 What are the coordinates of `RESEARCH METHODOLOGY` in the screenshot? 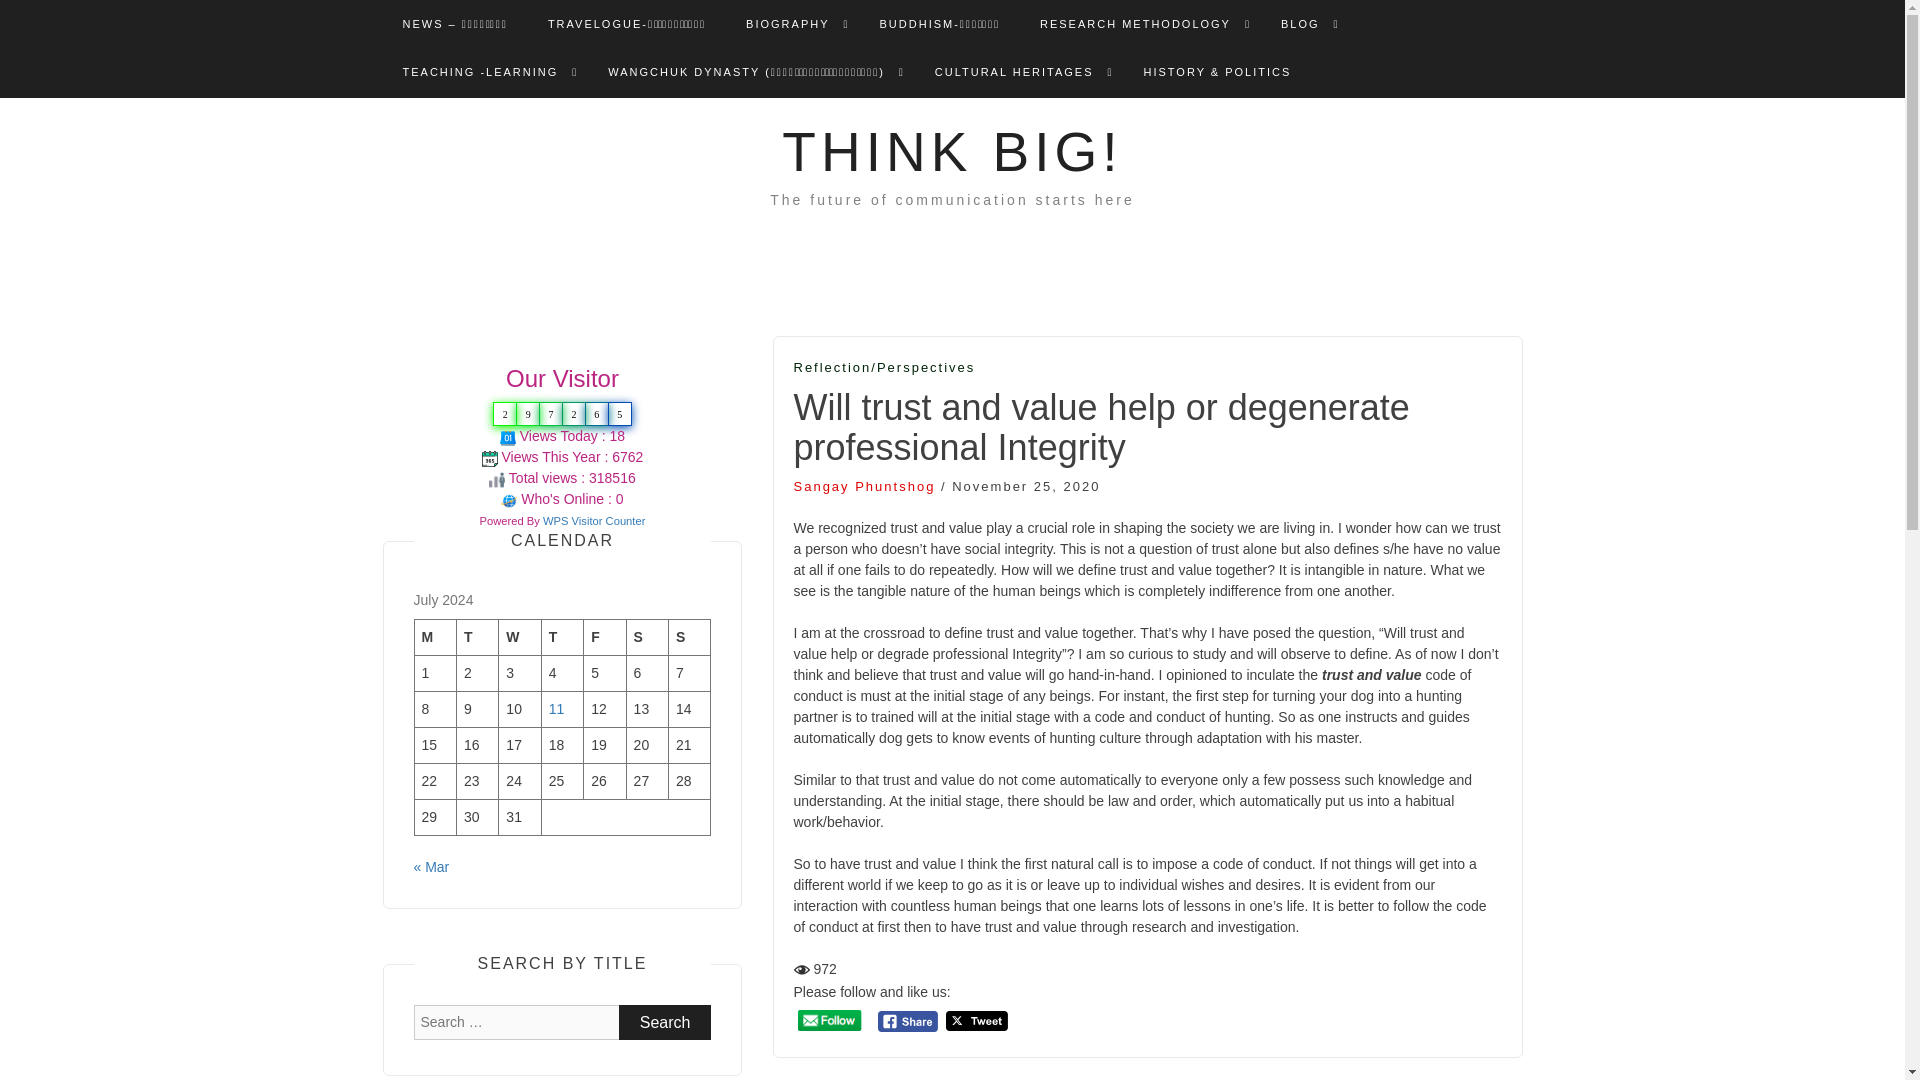 It's located at (1135, 24).